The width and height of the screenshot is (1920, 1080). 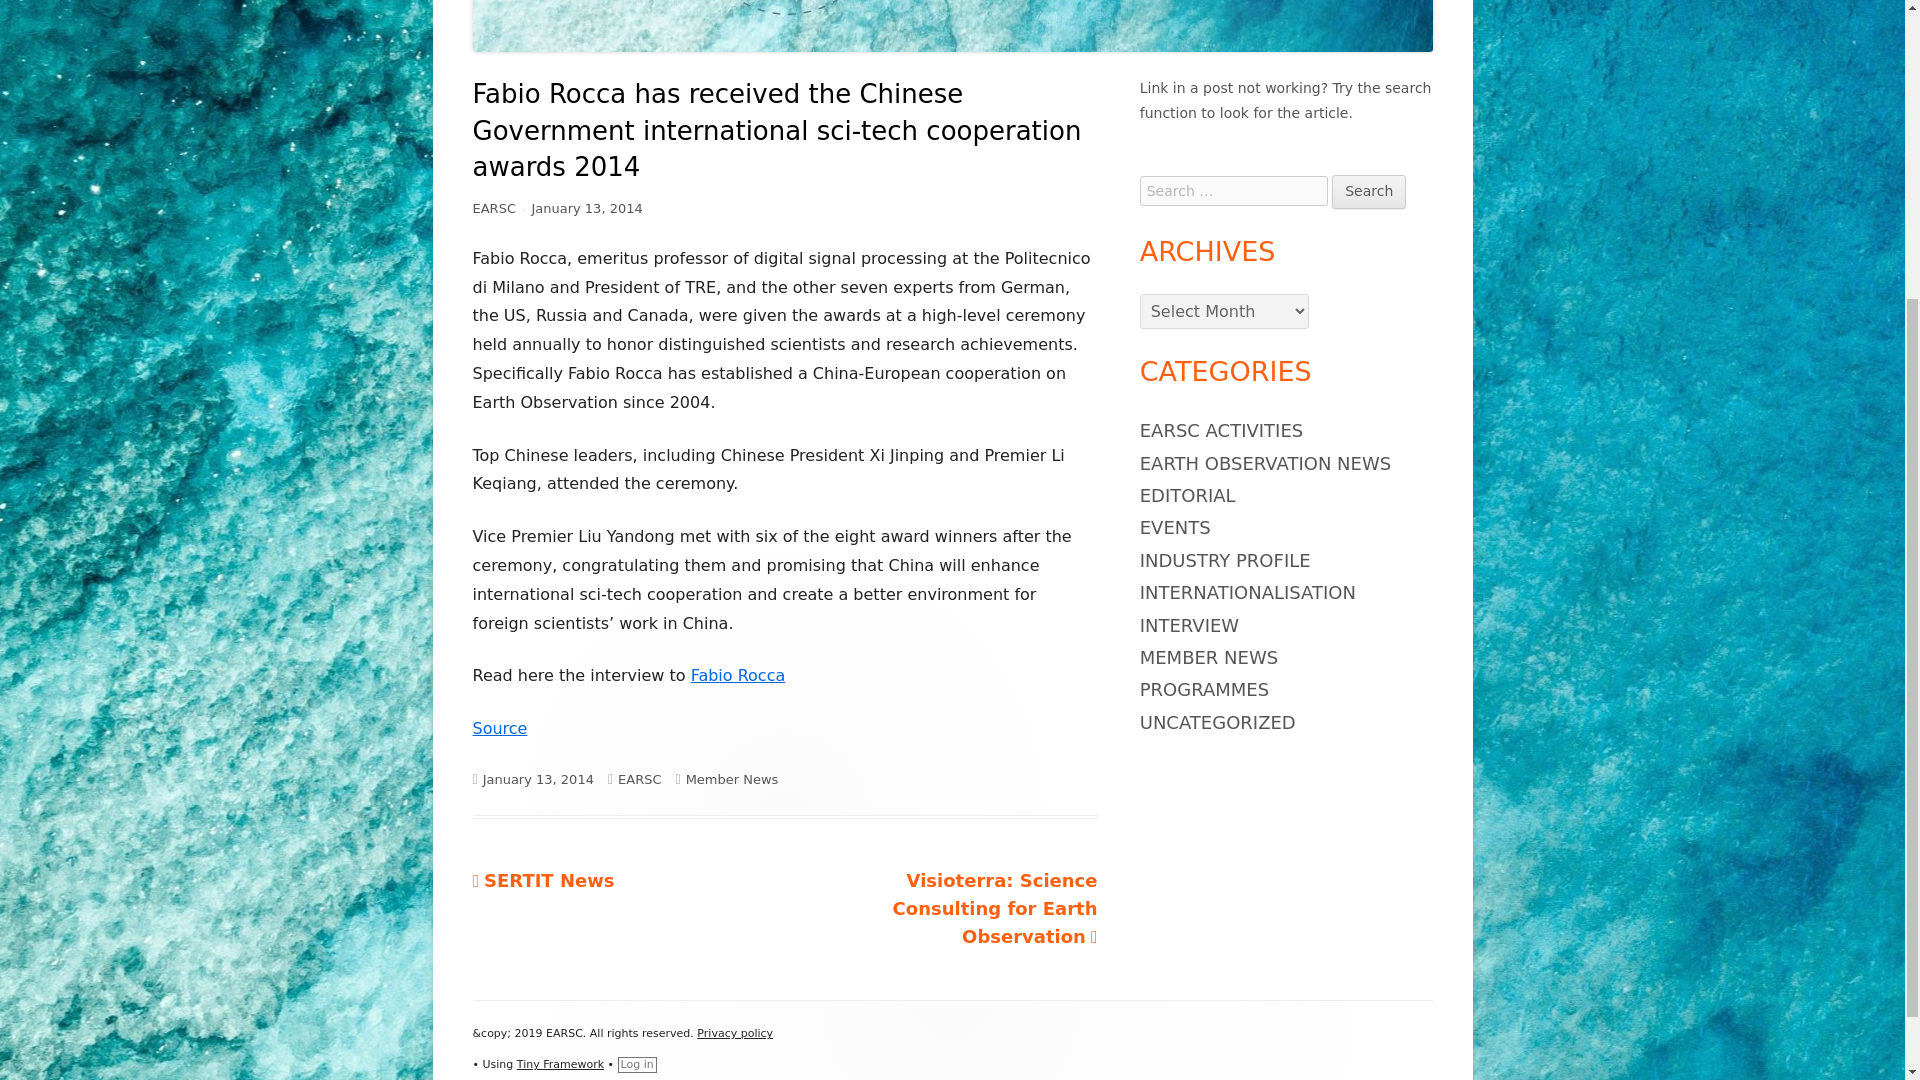 I want to click on EARTH OBSERVATION NEWS, so click(x=1265, y=463).